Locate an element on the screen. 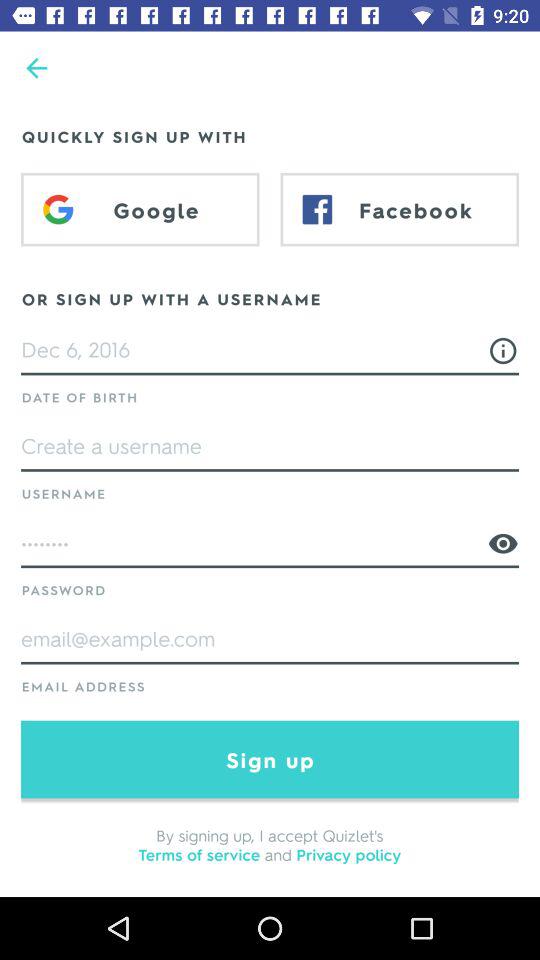 The height and width of the screenshot is (960, 540). swipe to the by signing up icon is located at coordinates (270, 844).